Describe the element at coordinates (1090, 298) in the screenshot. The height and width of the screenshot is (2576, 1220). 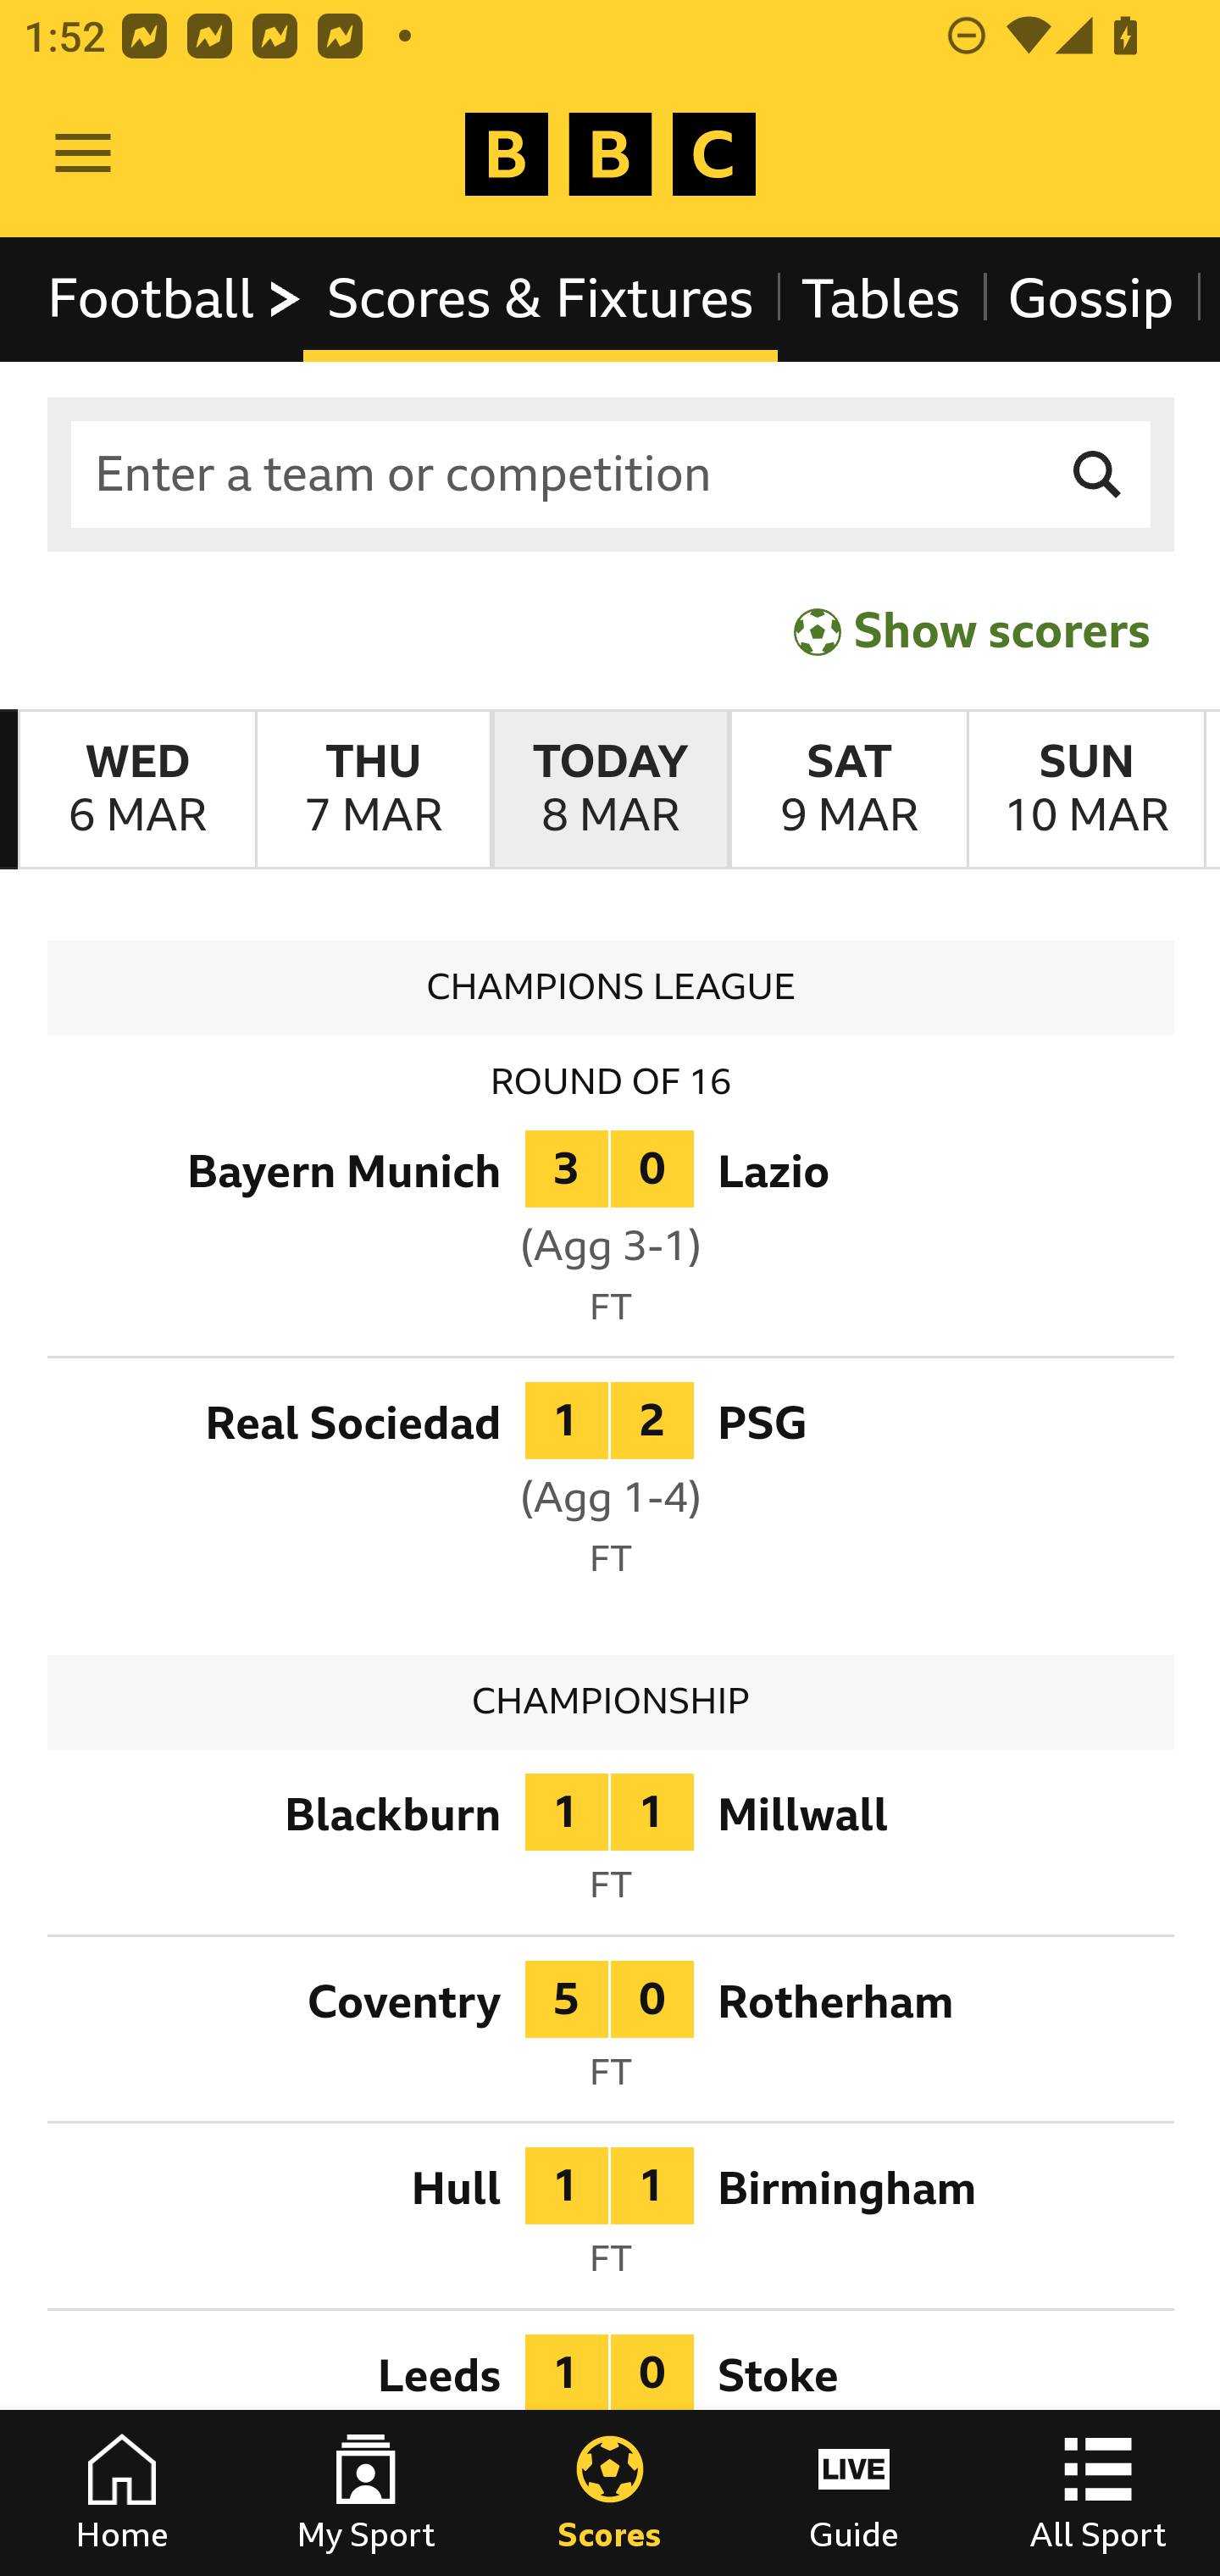
I see `Gossip` at that location.